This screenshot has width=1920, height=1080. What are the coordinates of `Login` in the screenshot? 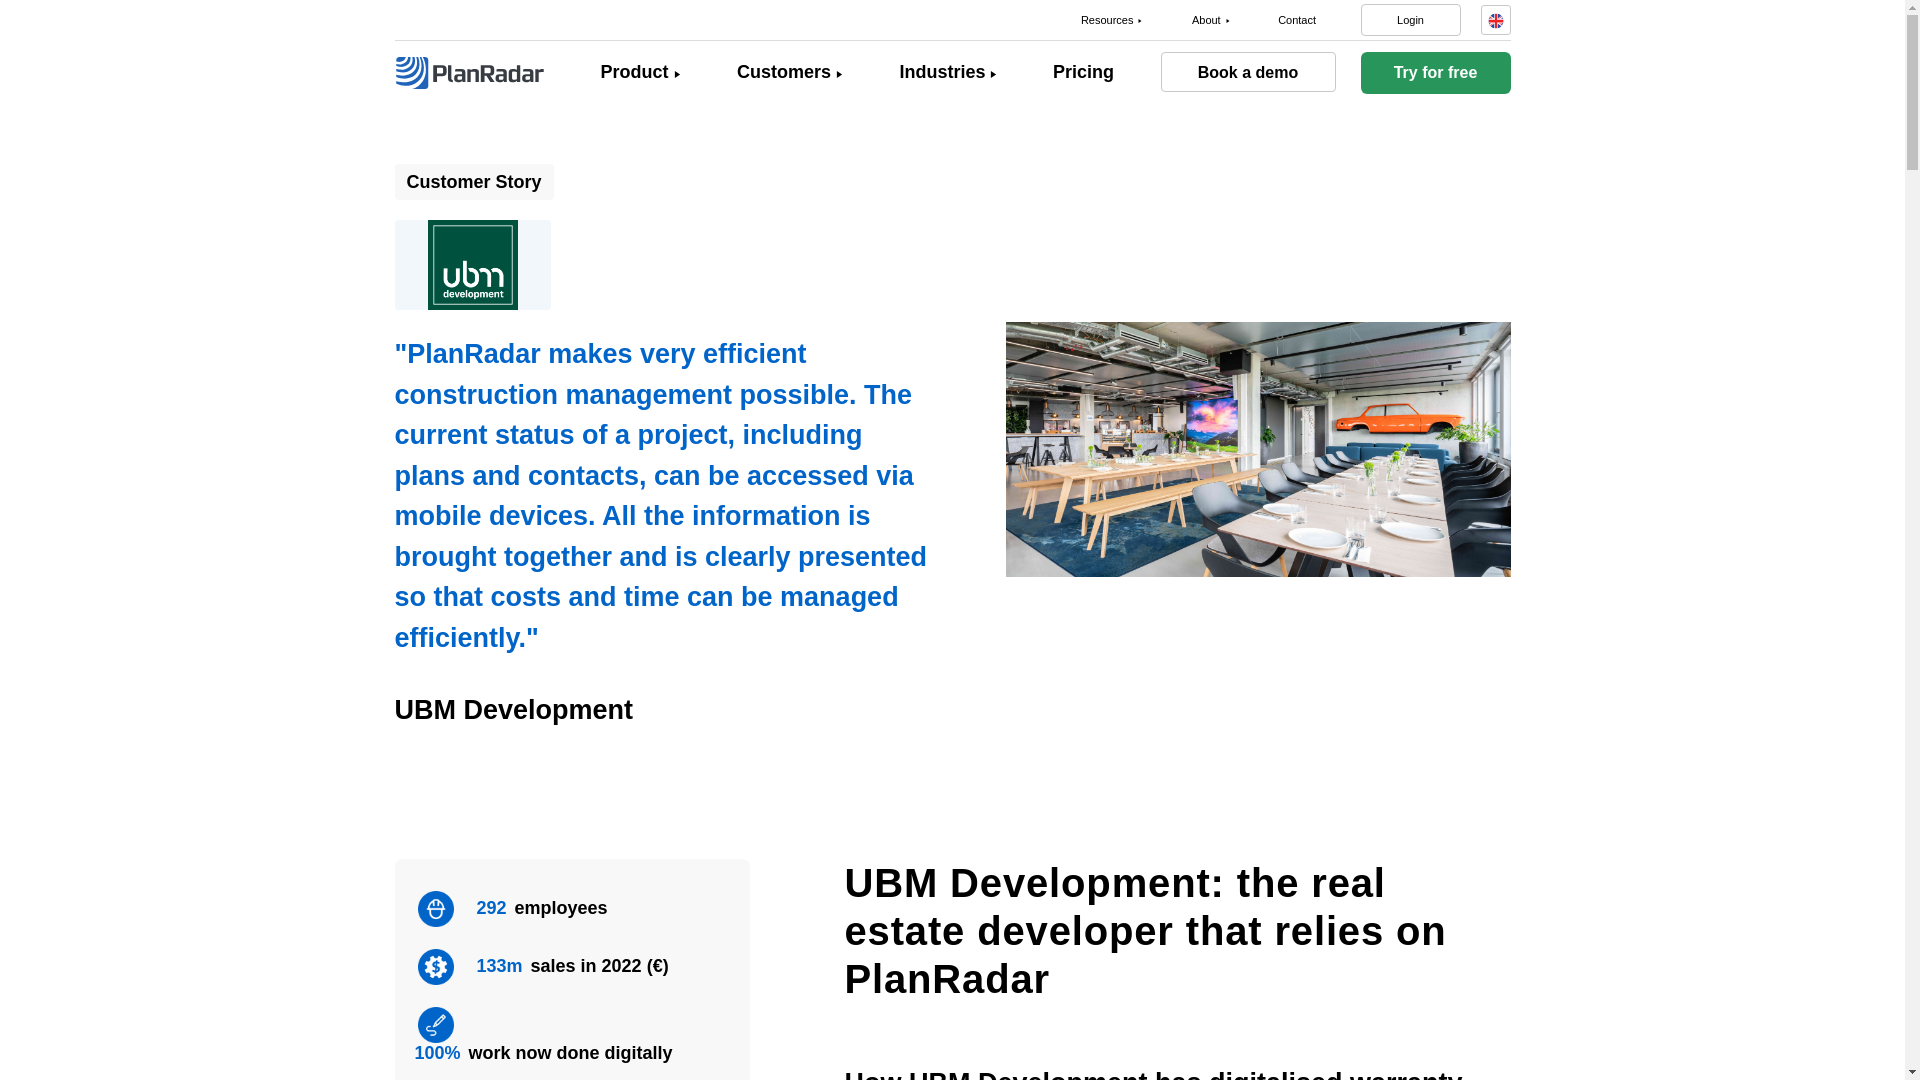 It's located at (1409, 20).